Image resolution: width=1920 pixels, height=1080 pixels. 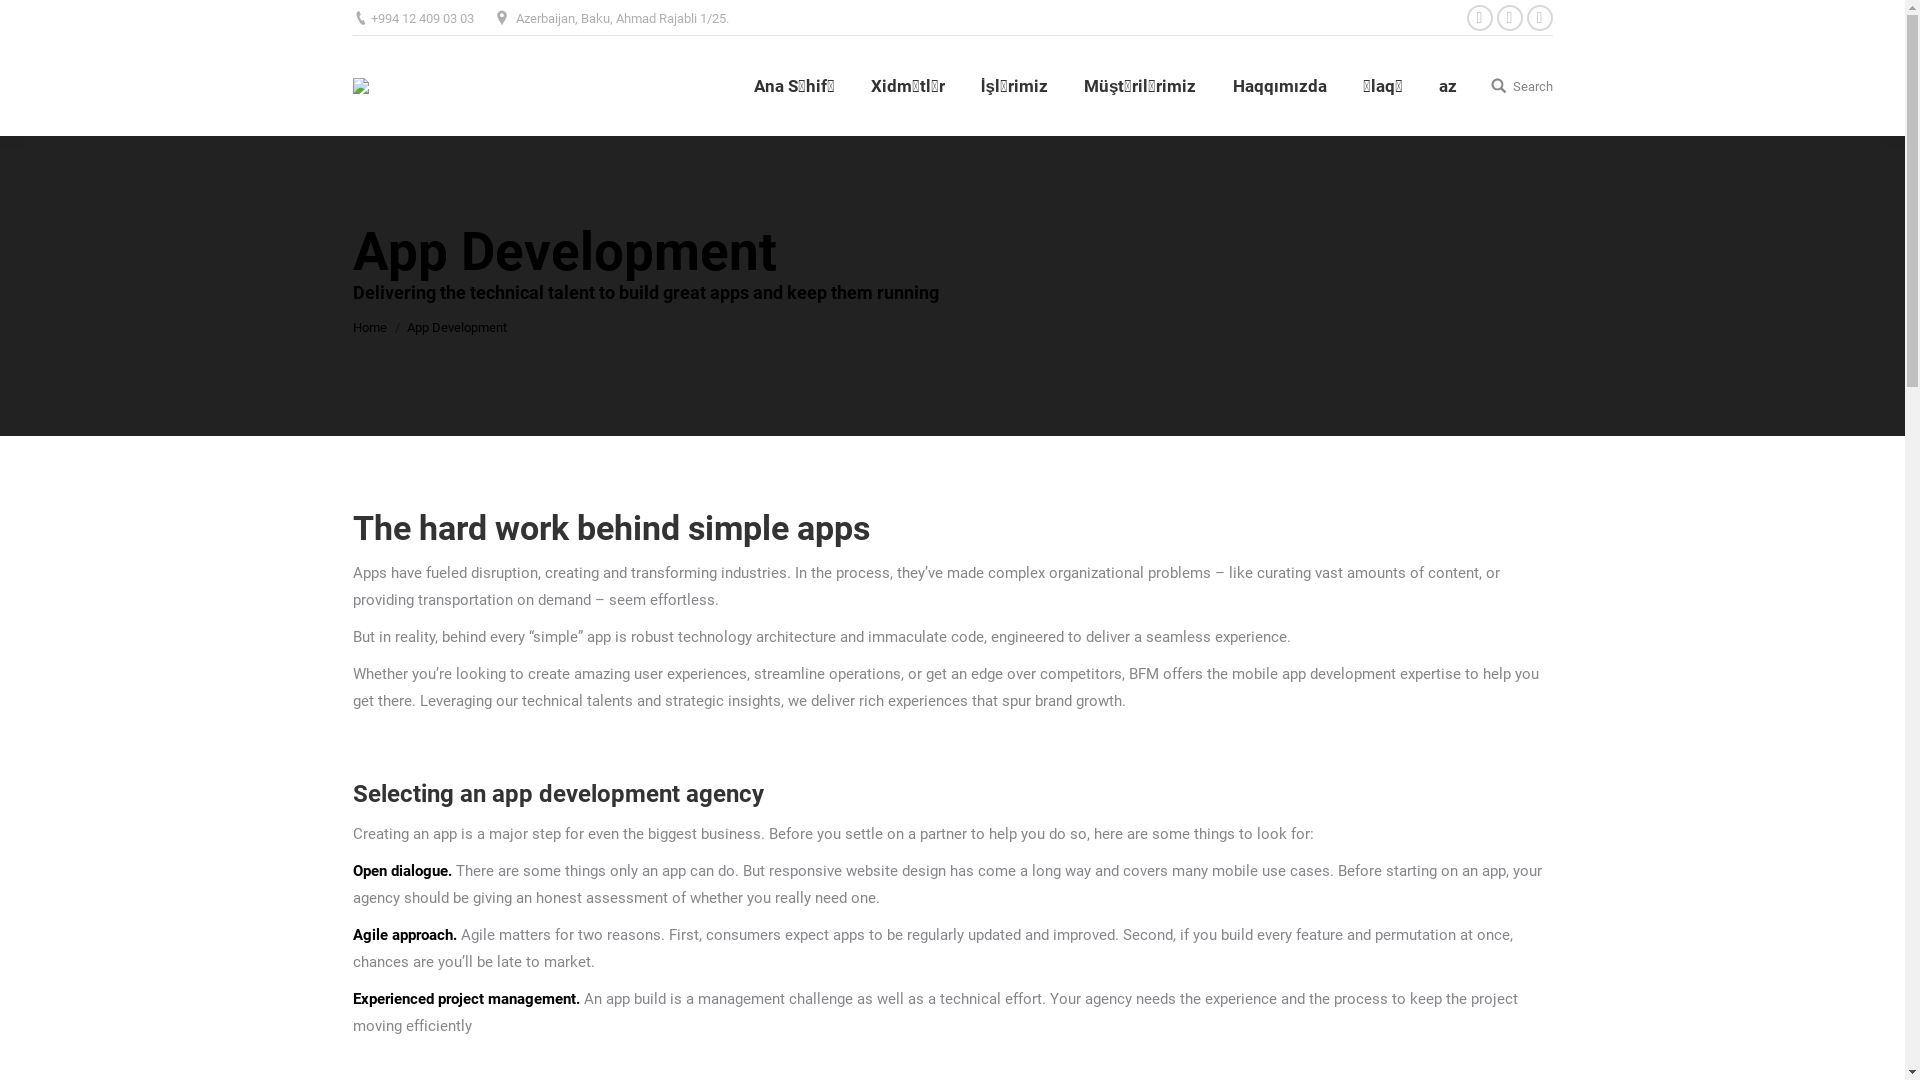 What do you see at coordinates (1509, 18) in the screenshot?
I see `Instagram` at bounding box center [1509, 18].